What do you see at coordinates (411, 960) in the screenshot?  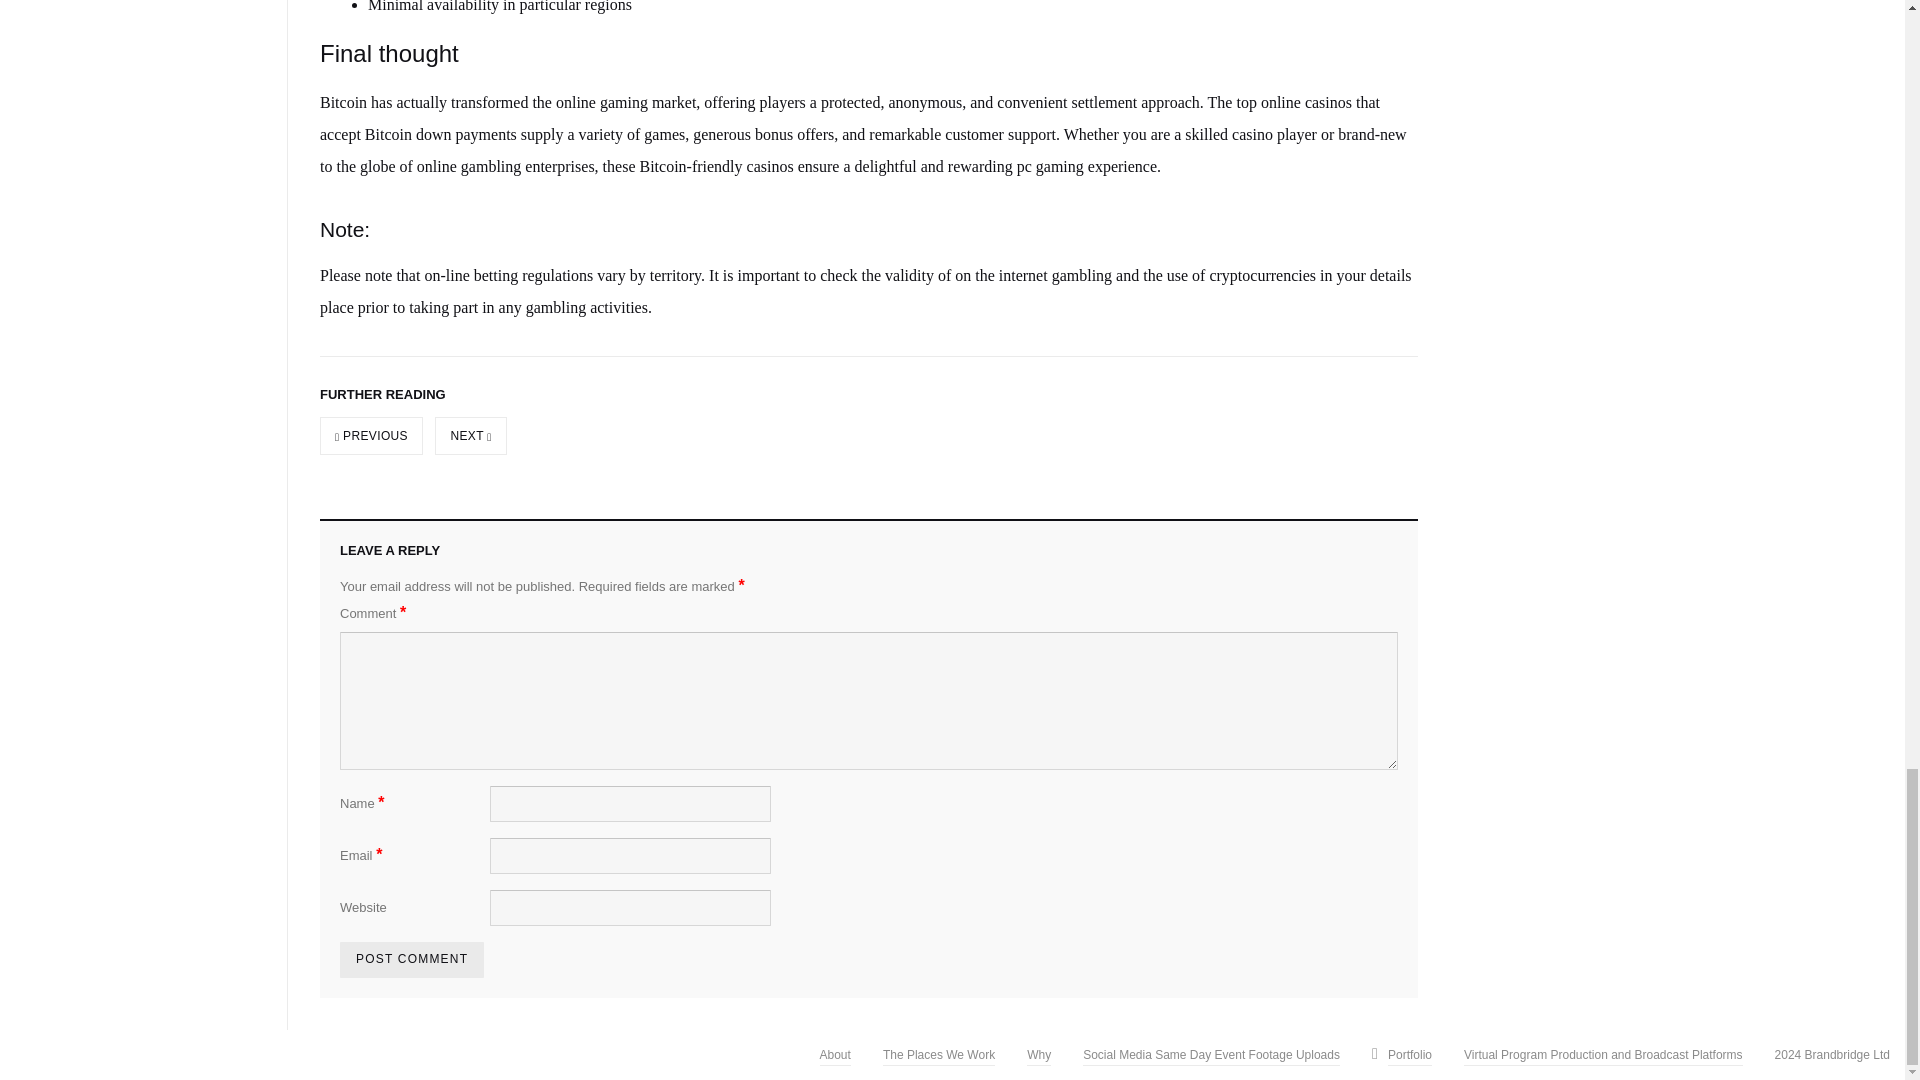 I see `Post Comment` at bounding box center [411, 960].